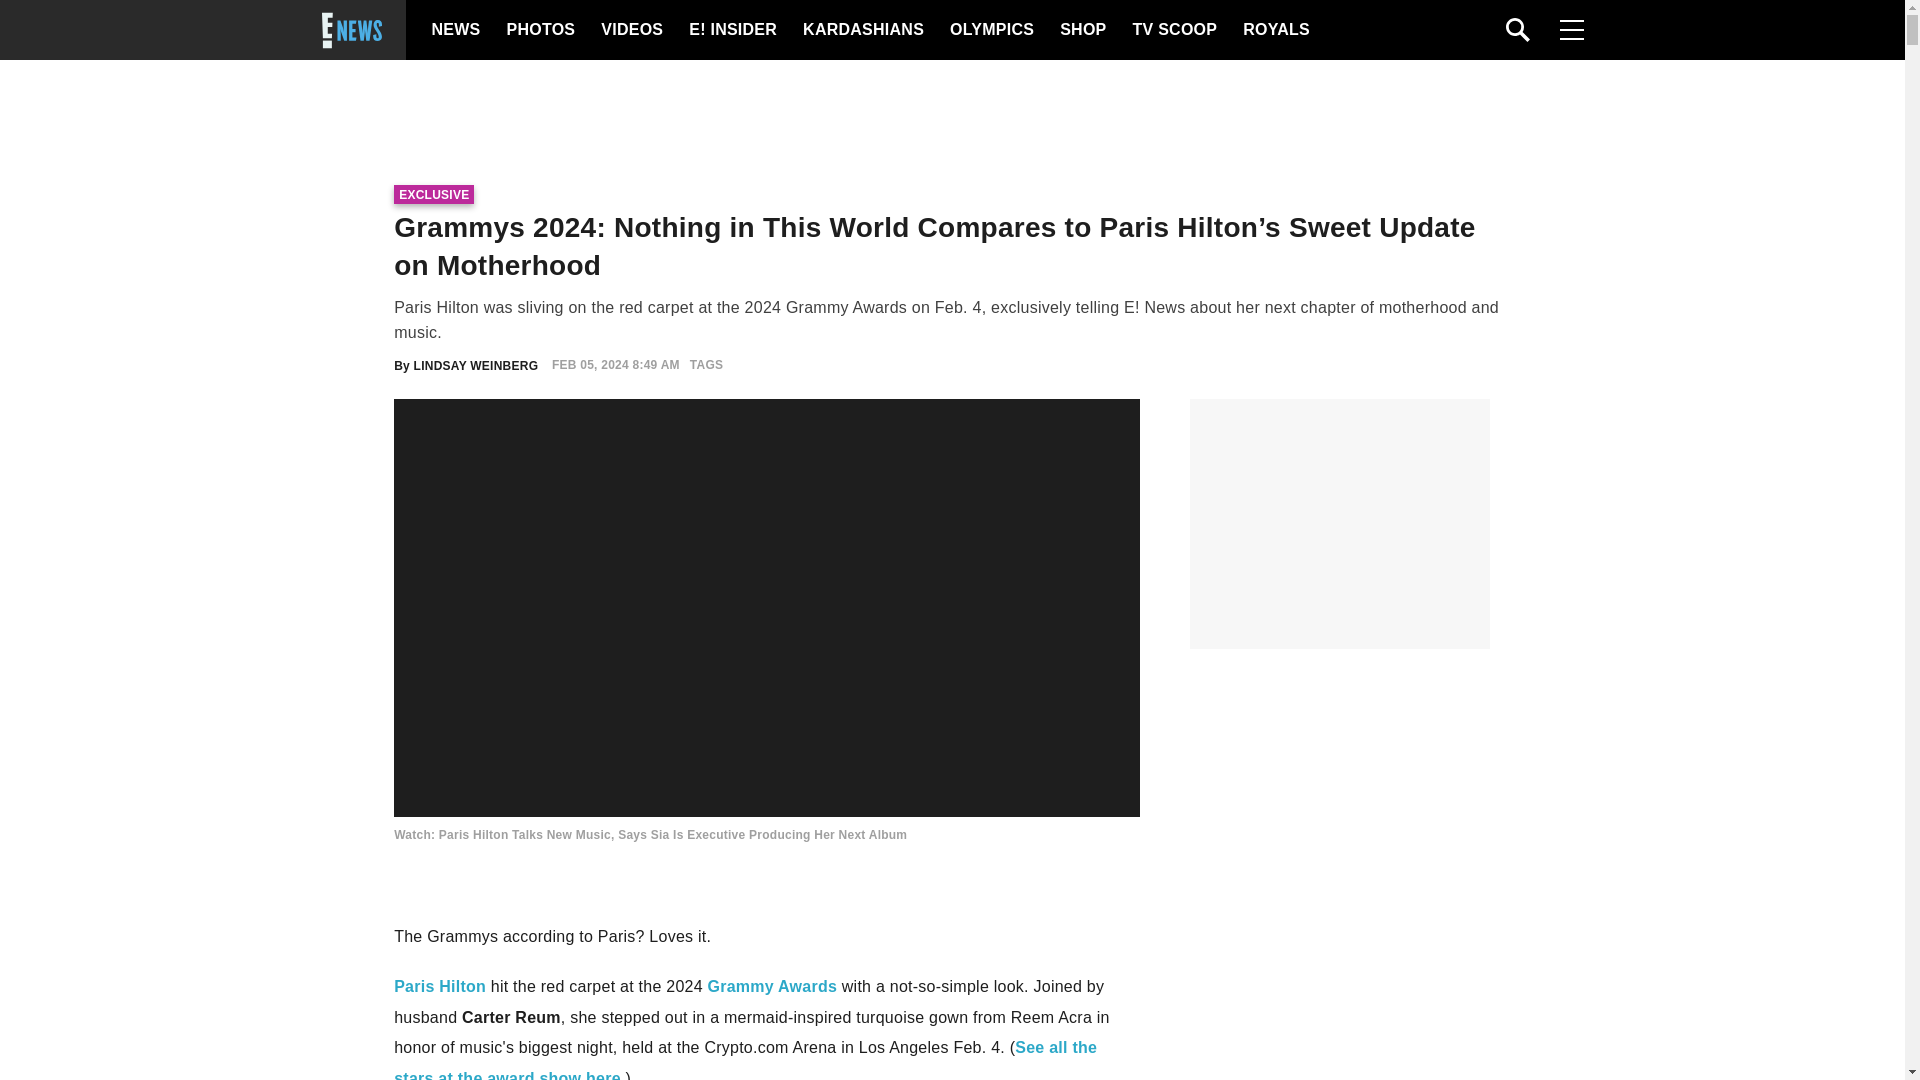 This screenshot has width=1920, height=1080. Describe the element at coordinates (744, 1059) in the screenshot. I see `See all the stars at the award show here` at that location.